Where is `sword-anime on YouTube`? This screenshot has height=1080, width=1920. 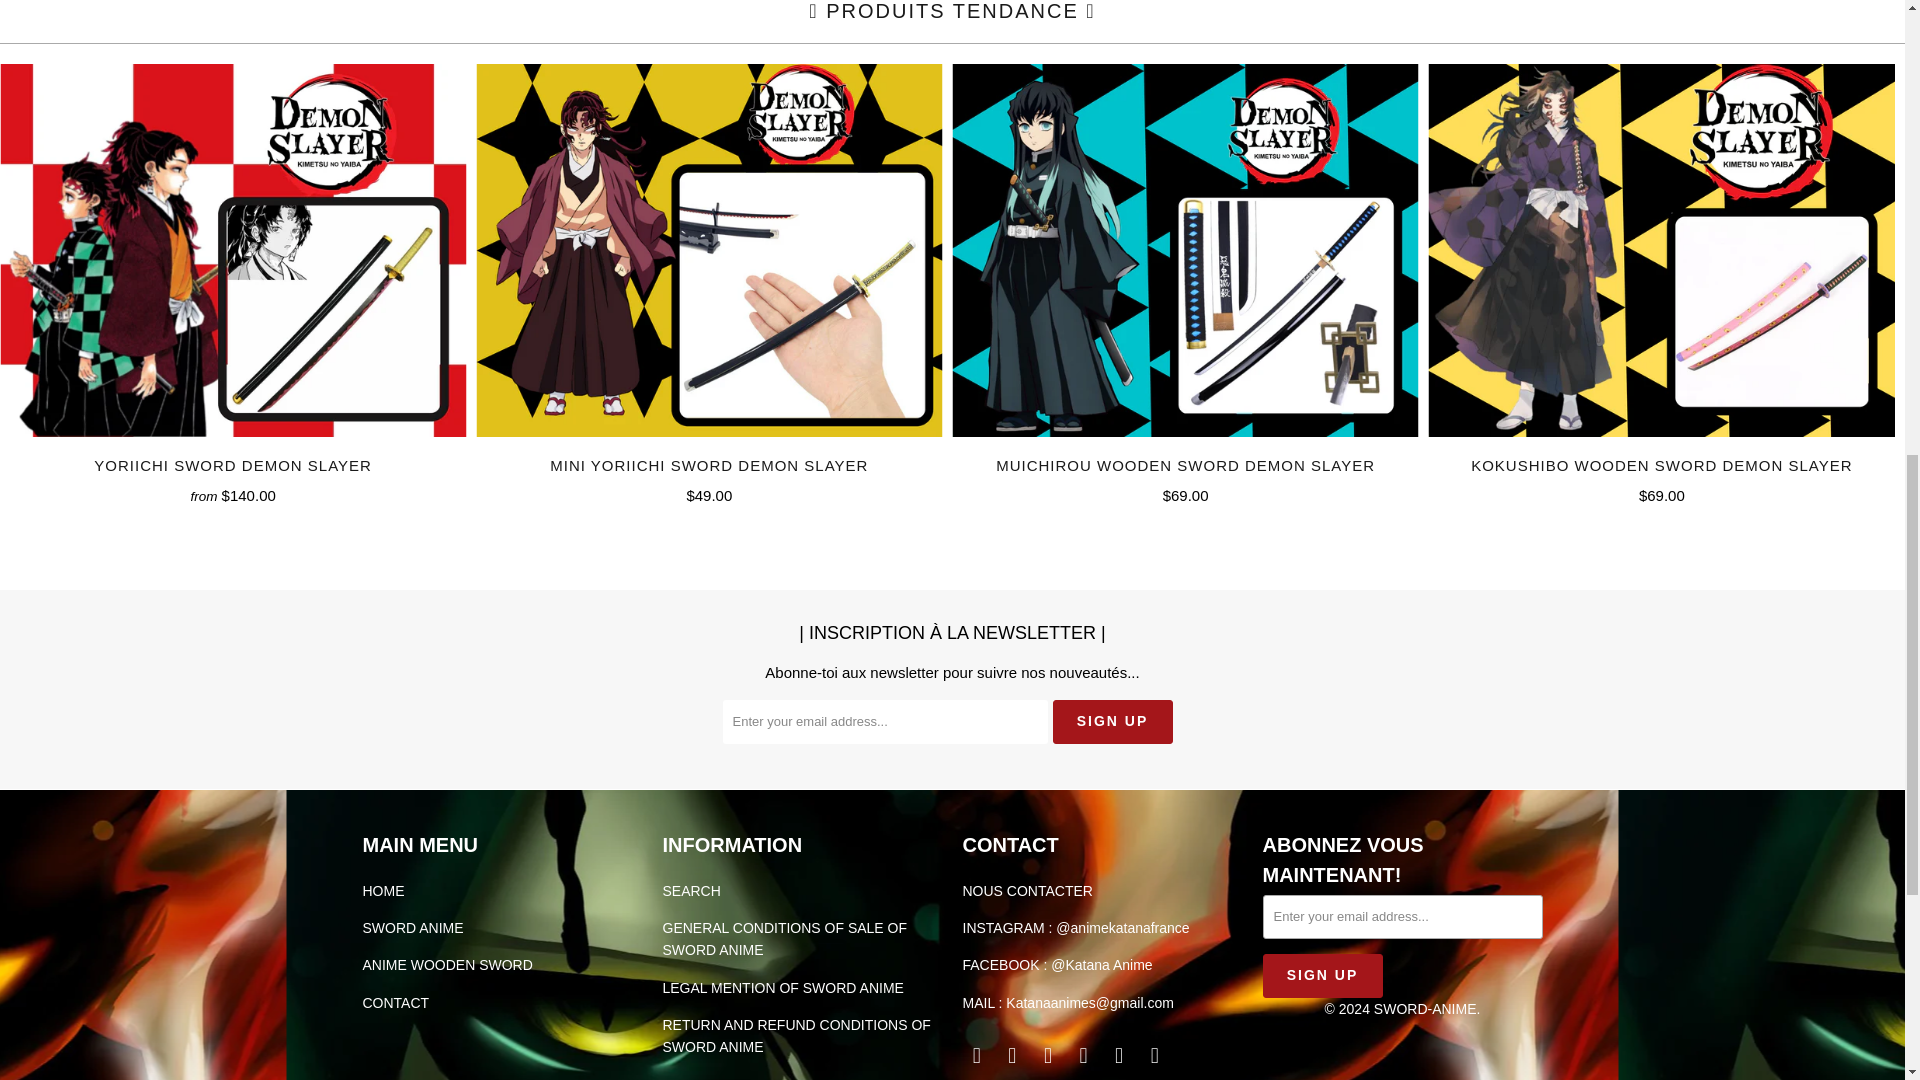 sword-anime on YouTube is located at coordinates (1012, 1056).